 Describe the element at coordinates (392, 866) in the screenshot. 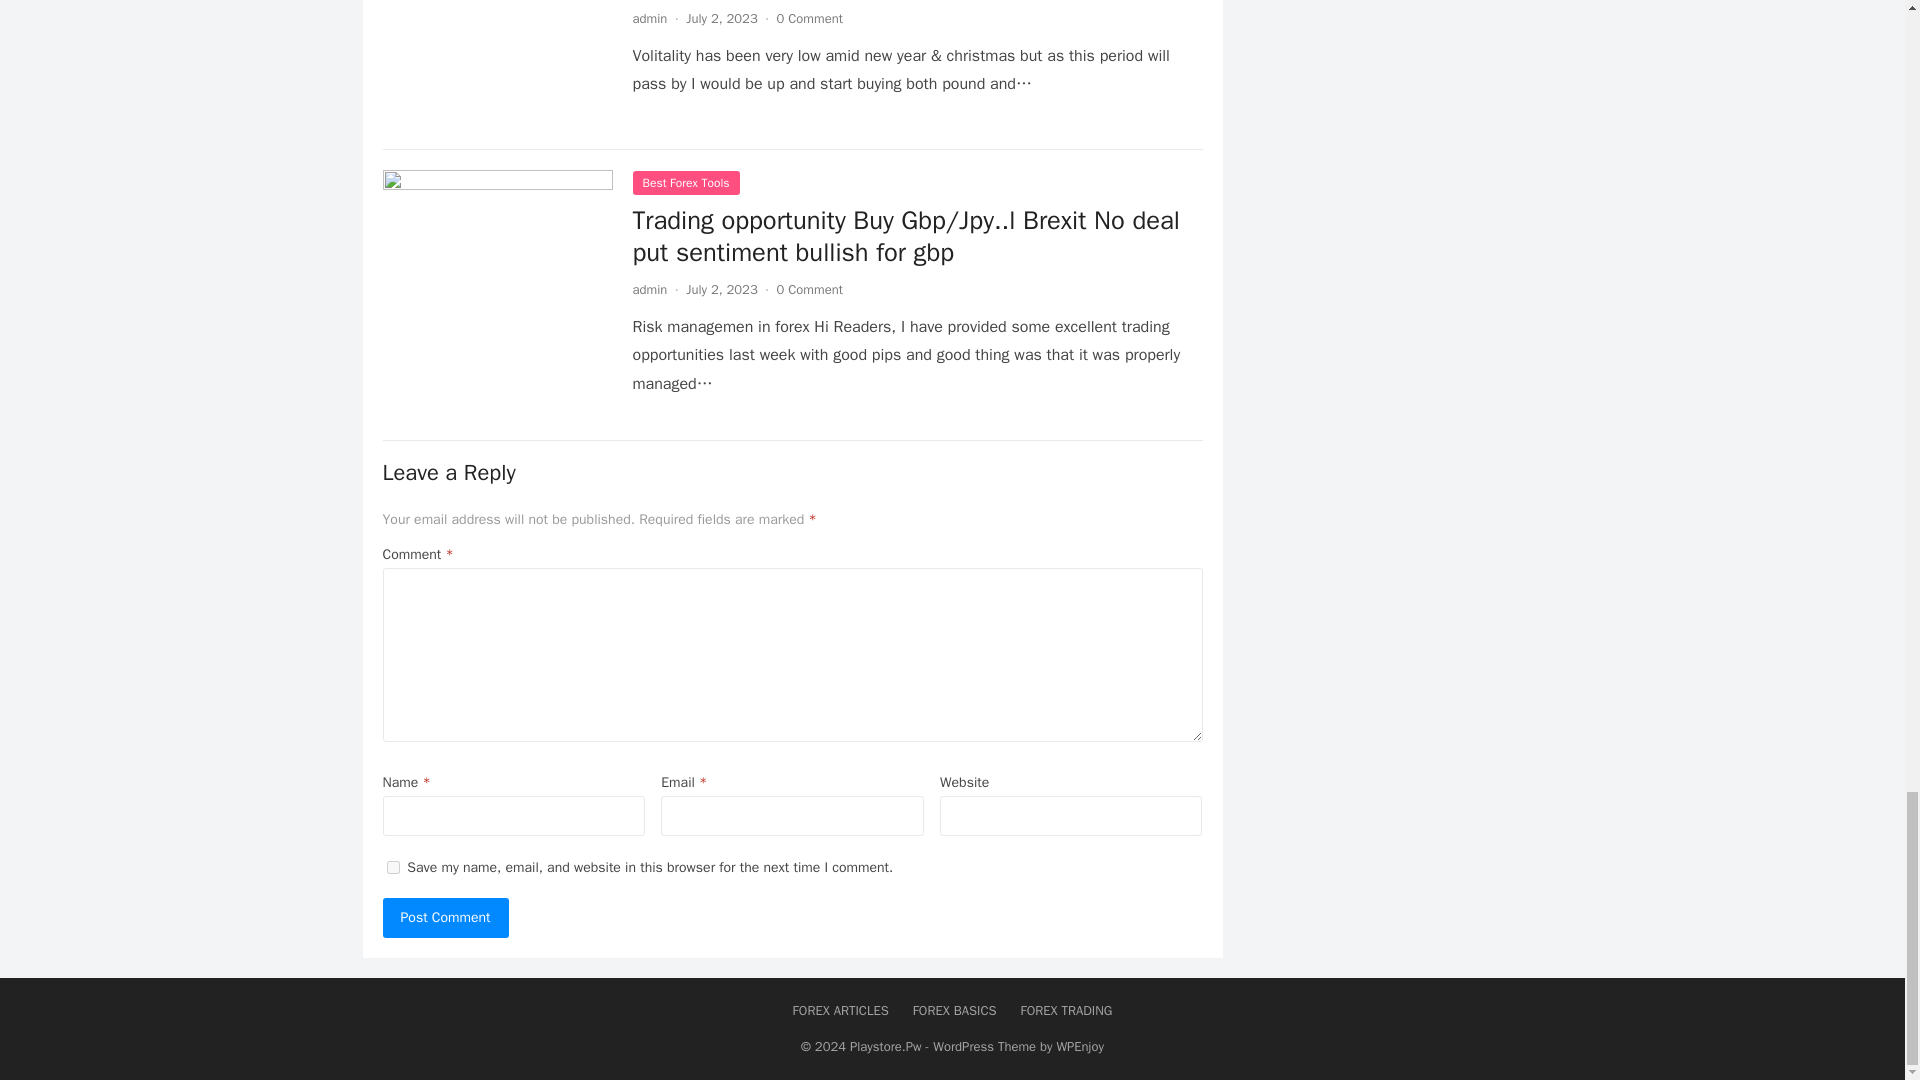

I see `yes` at that location.